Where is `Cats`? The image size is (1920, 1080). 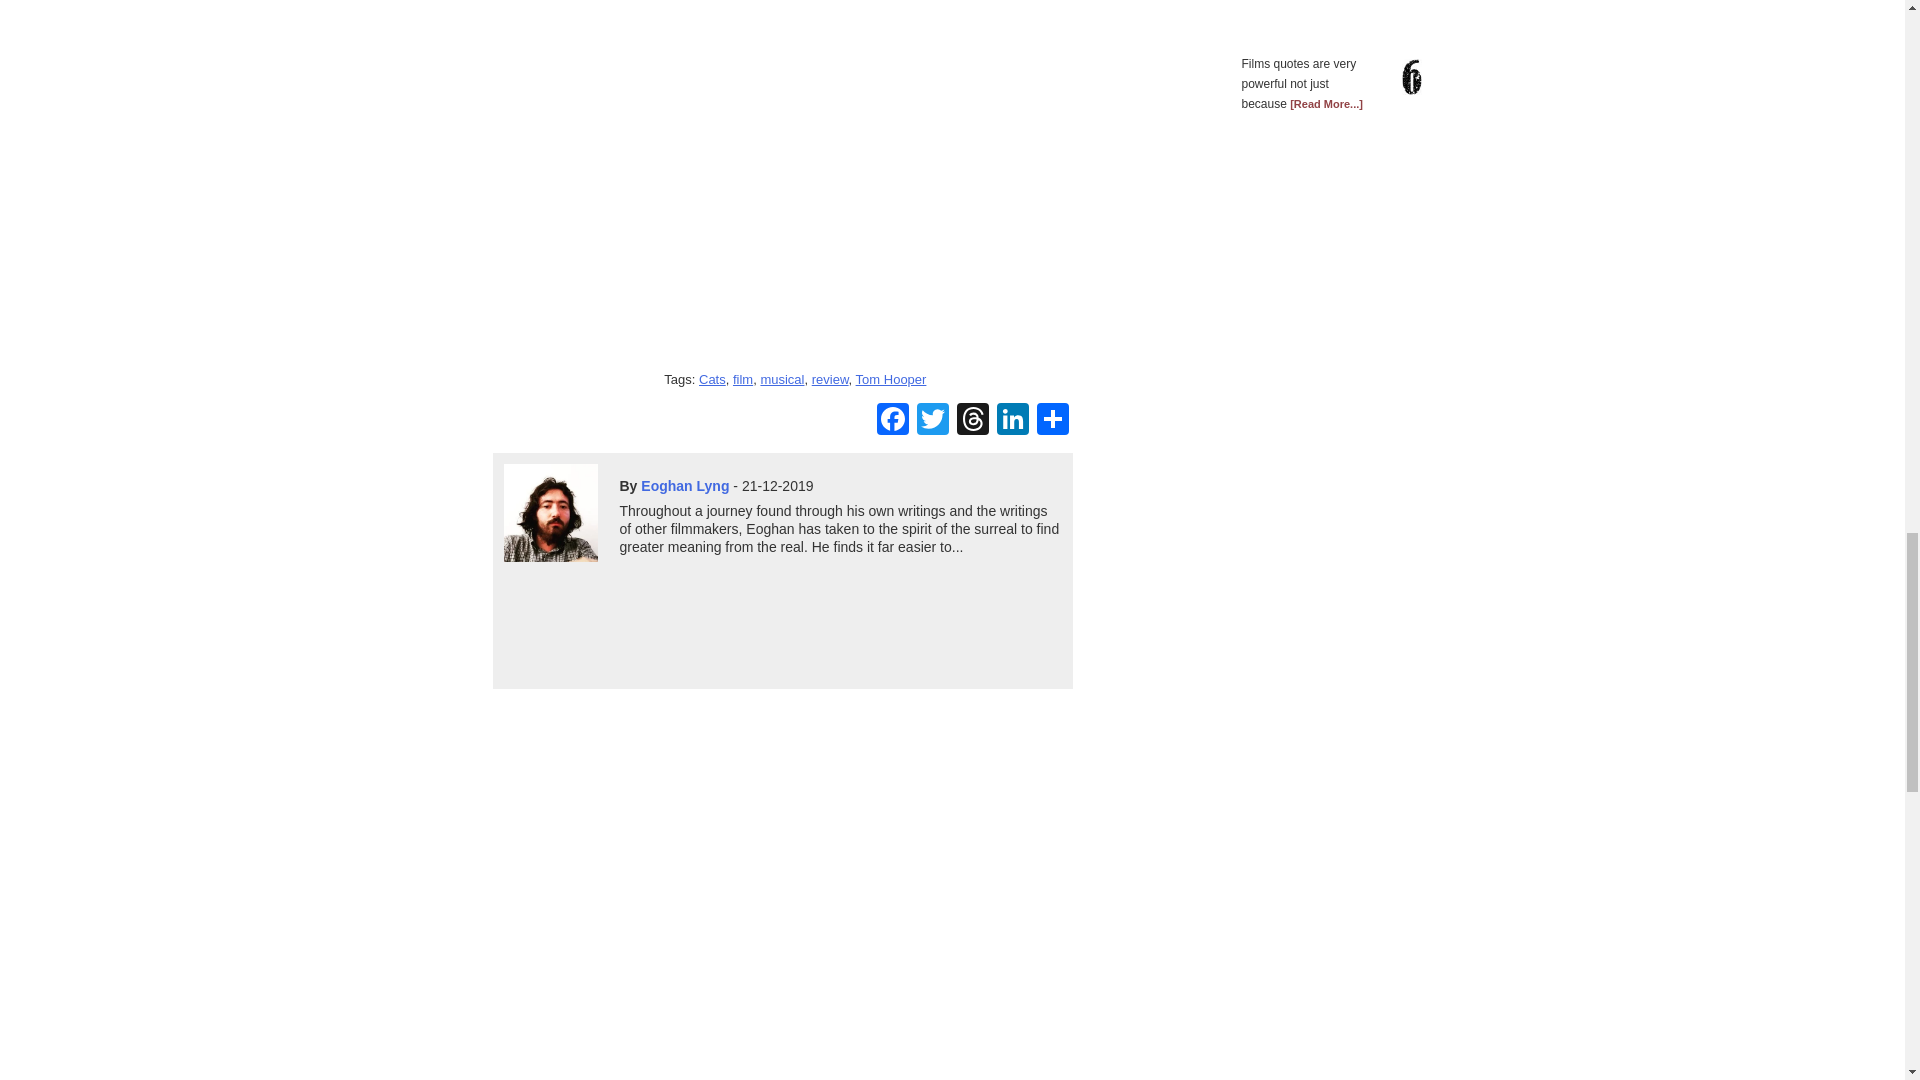 Cats is located at coordinates (712, 378).